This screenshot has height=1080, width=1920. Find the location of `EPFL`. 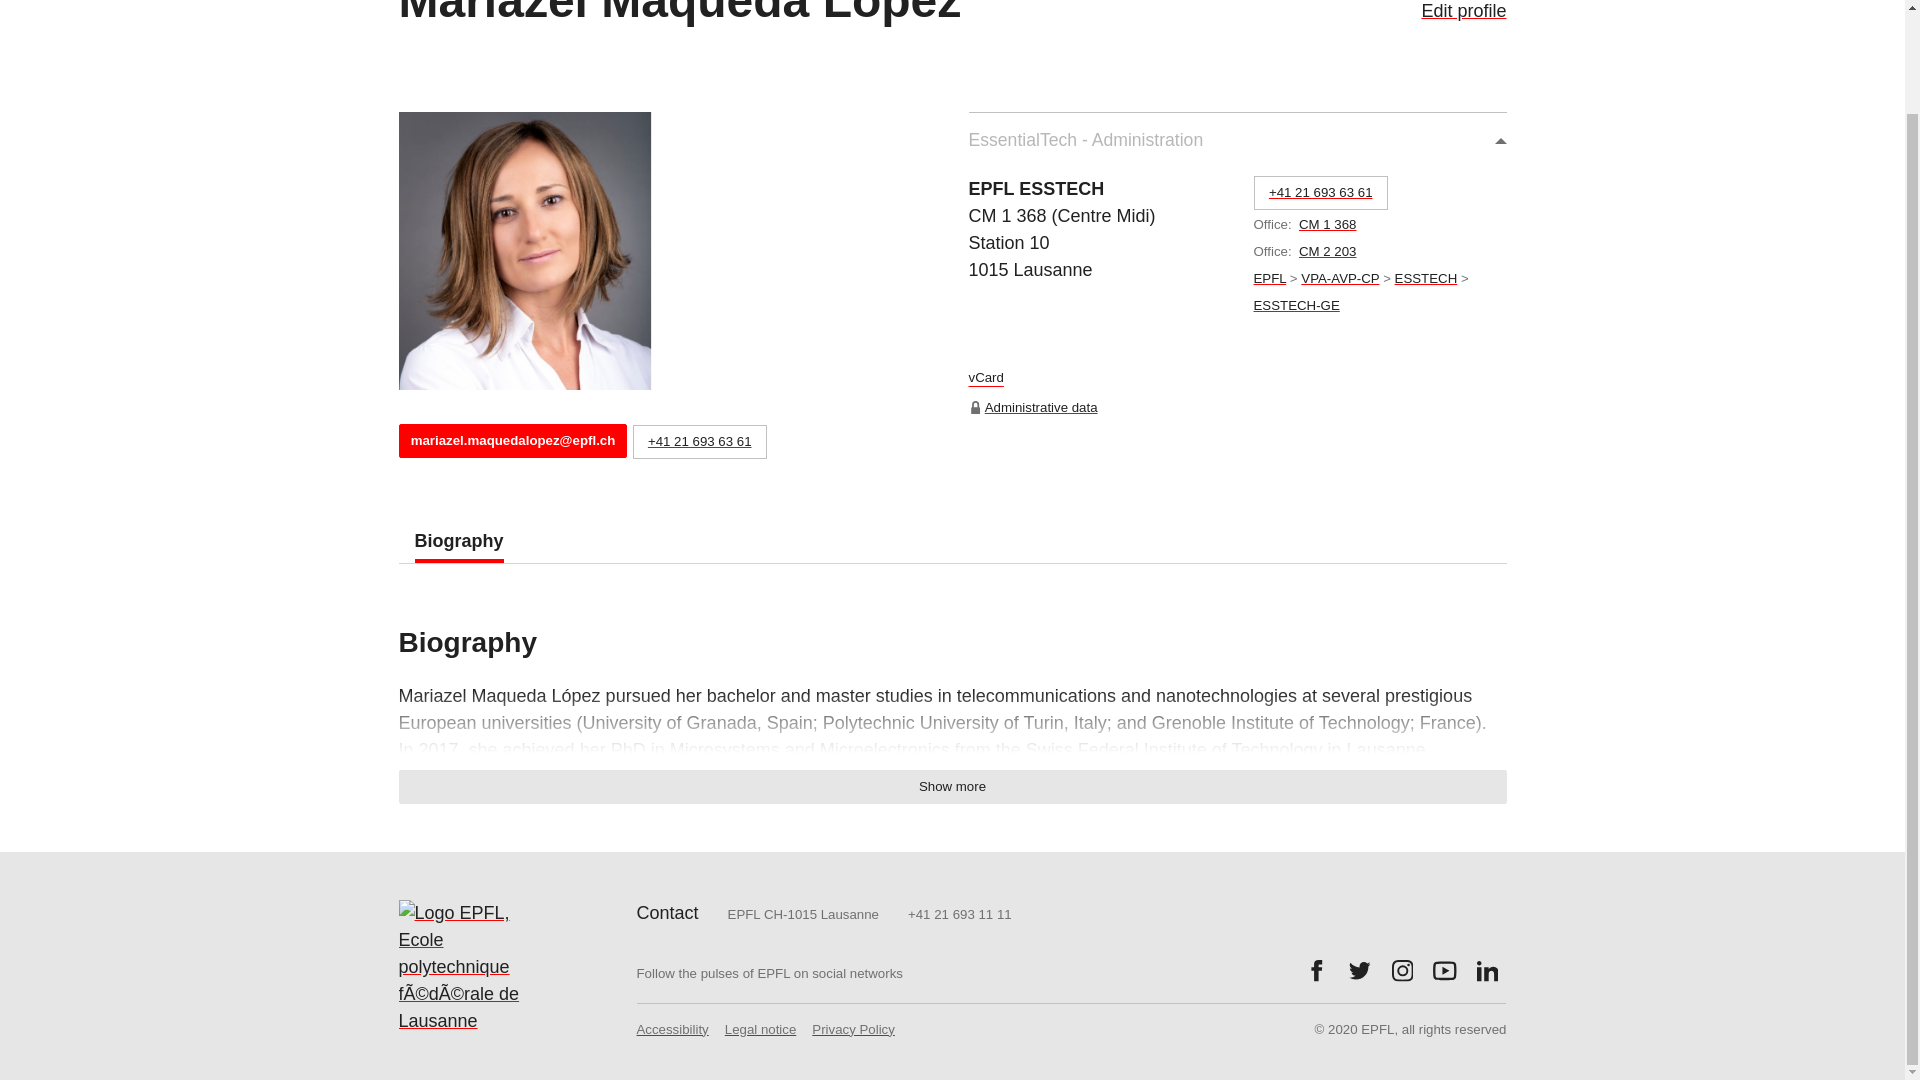

EPFL is located at coordinates (1270, 278).